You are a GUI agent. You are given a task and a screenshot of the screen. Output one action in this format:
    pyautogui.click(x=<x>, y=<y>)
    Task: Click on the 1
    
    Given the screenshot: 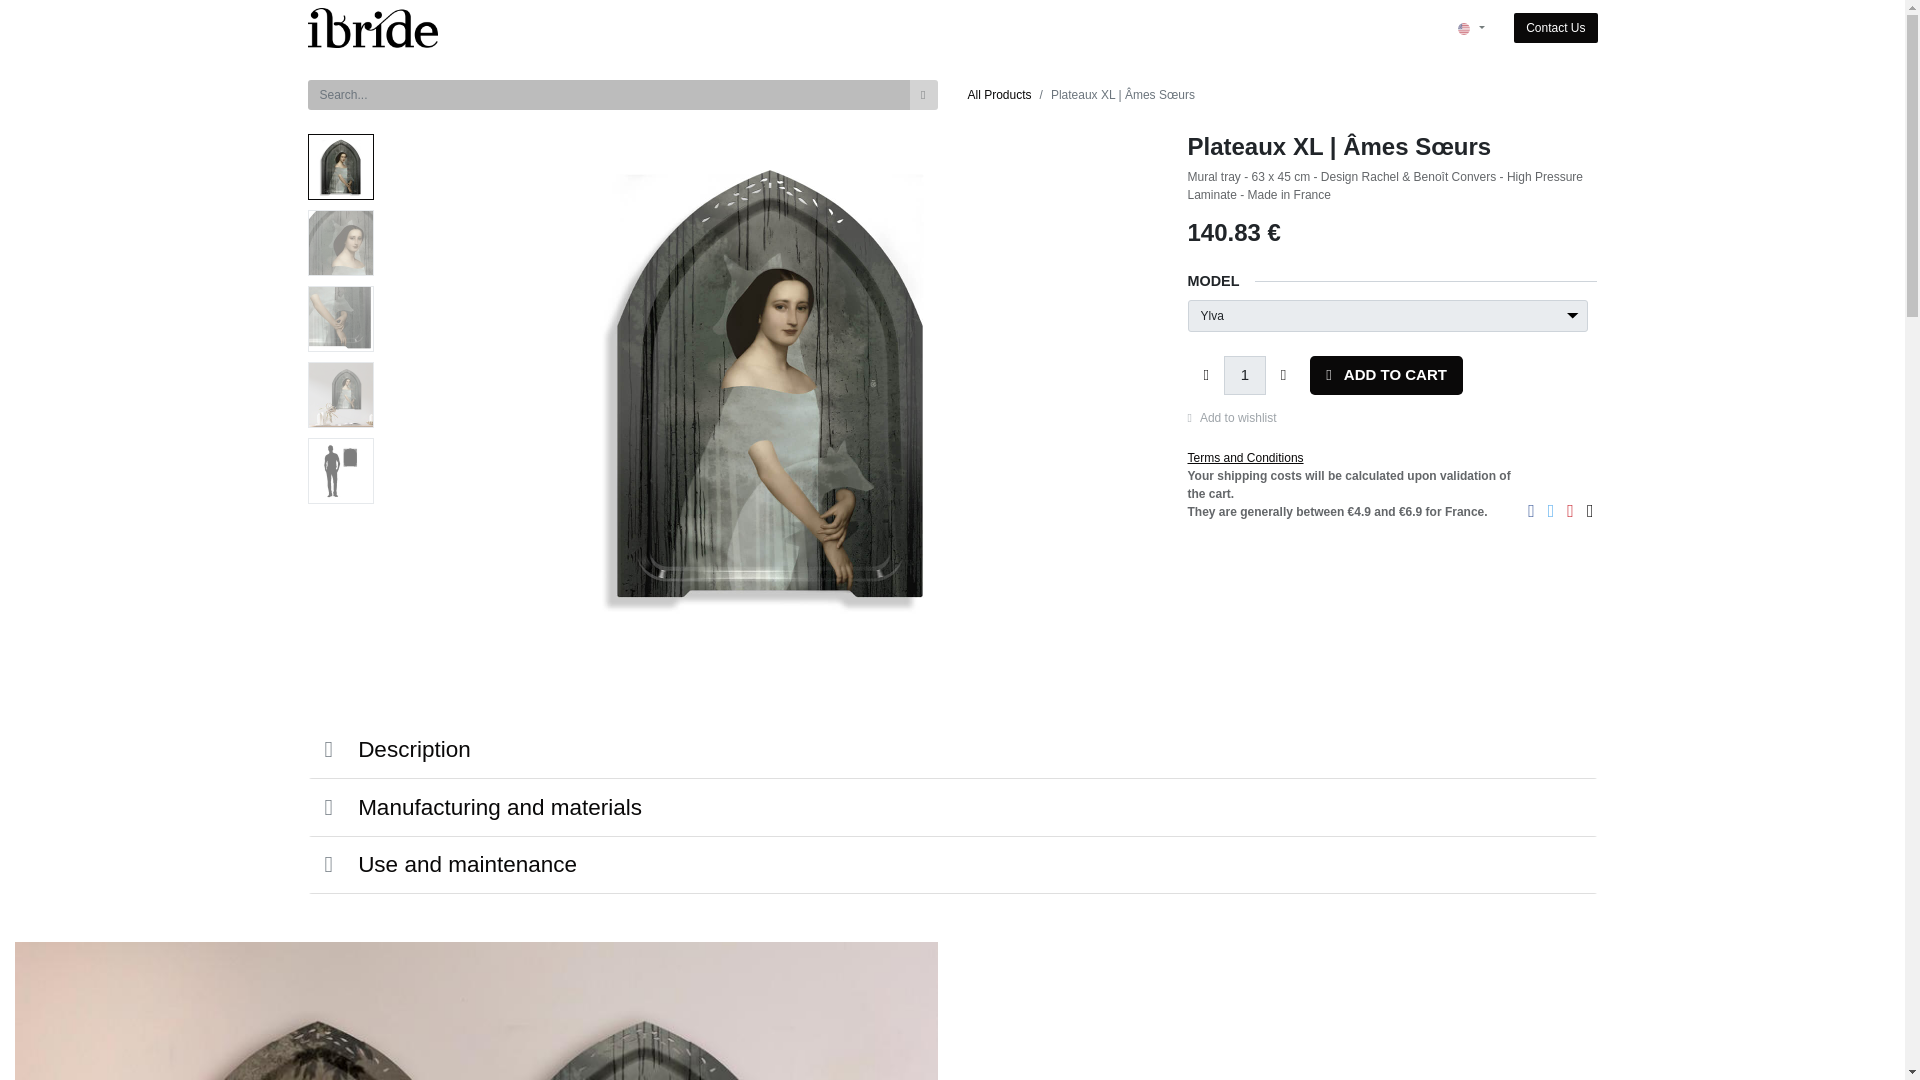 What is the action you would take?
    pyautogui.click(x=1244, y=376)
    